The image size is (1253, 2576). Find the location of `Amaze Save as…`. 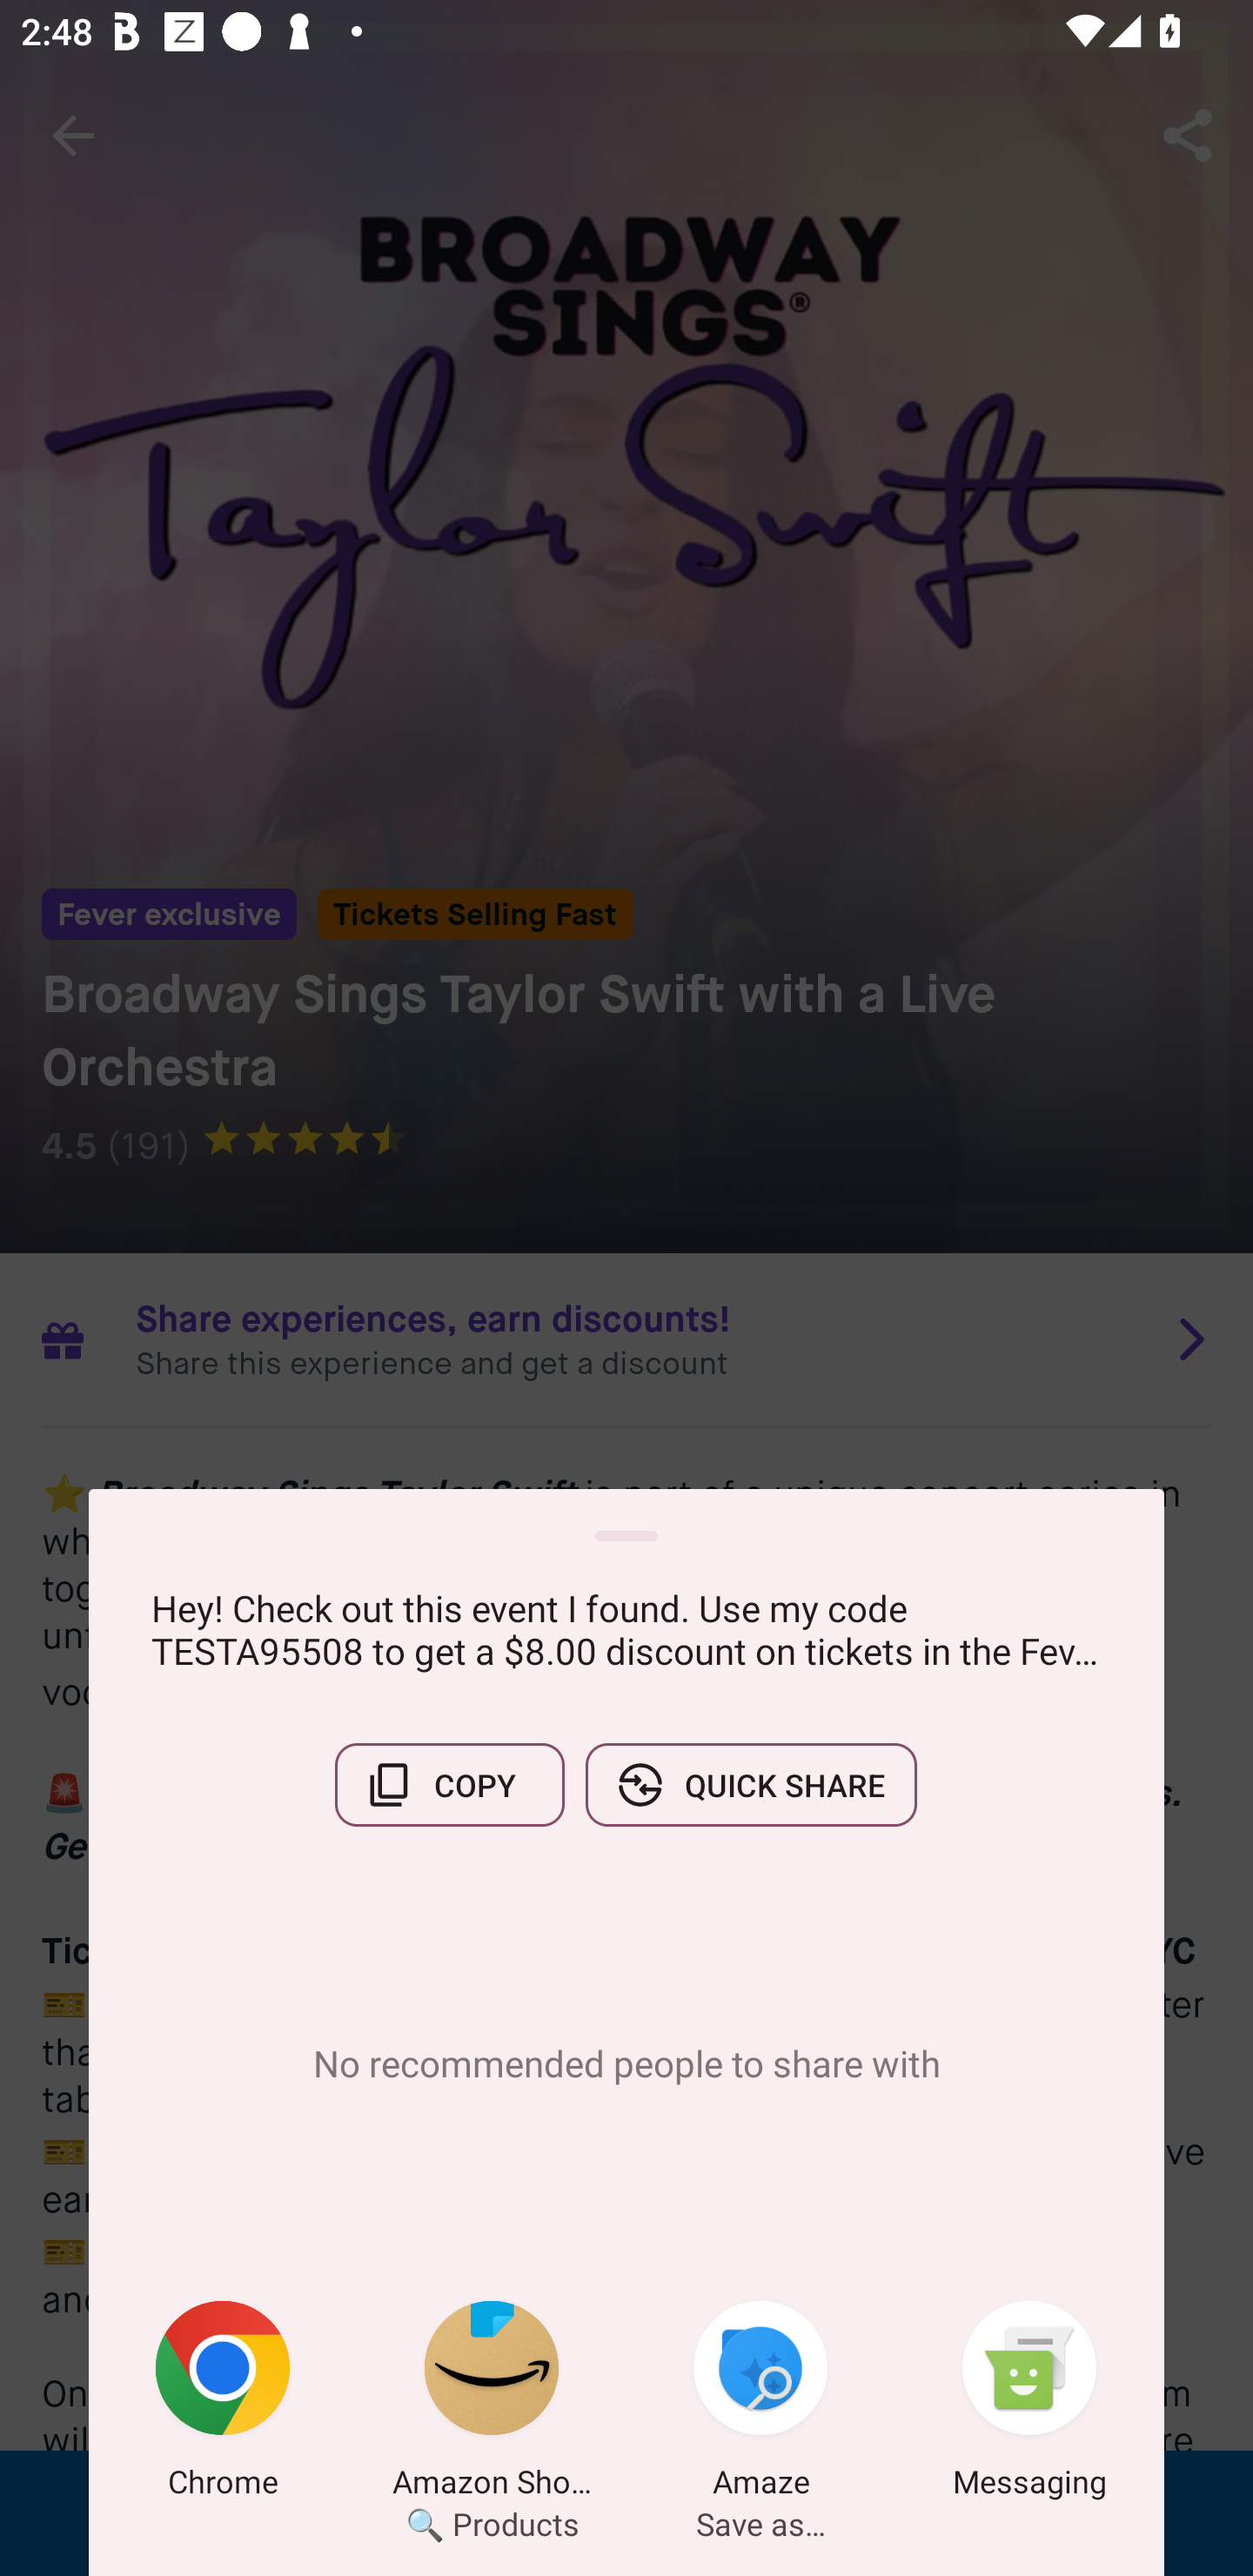

Amaze Save as… is located at coordinates (761, 2405).